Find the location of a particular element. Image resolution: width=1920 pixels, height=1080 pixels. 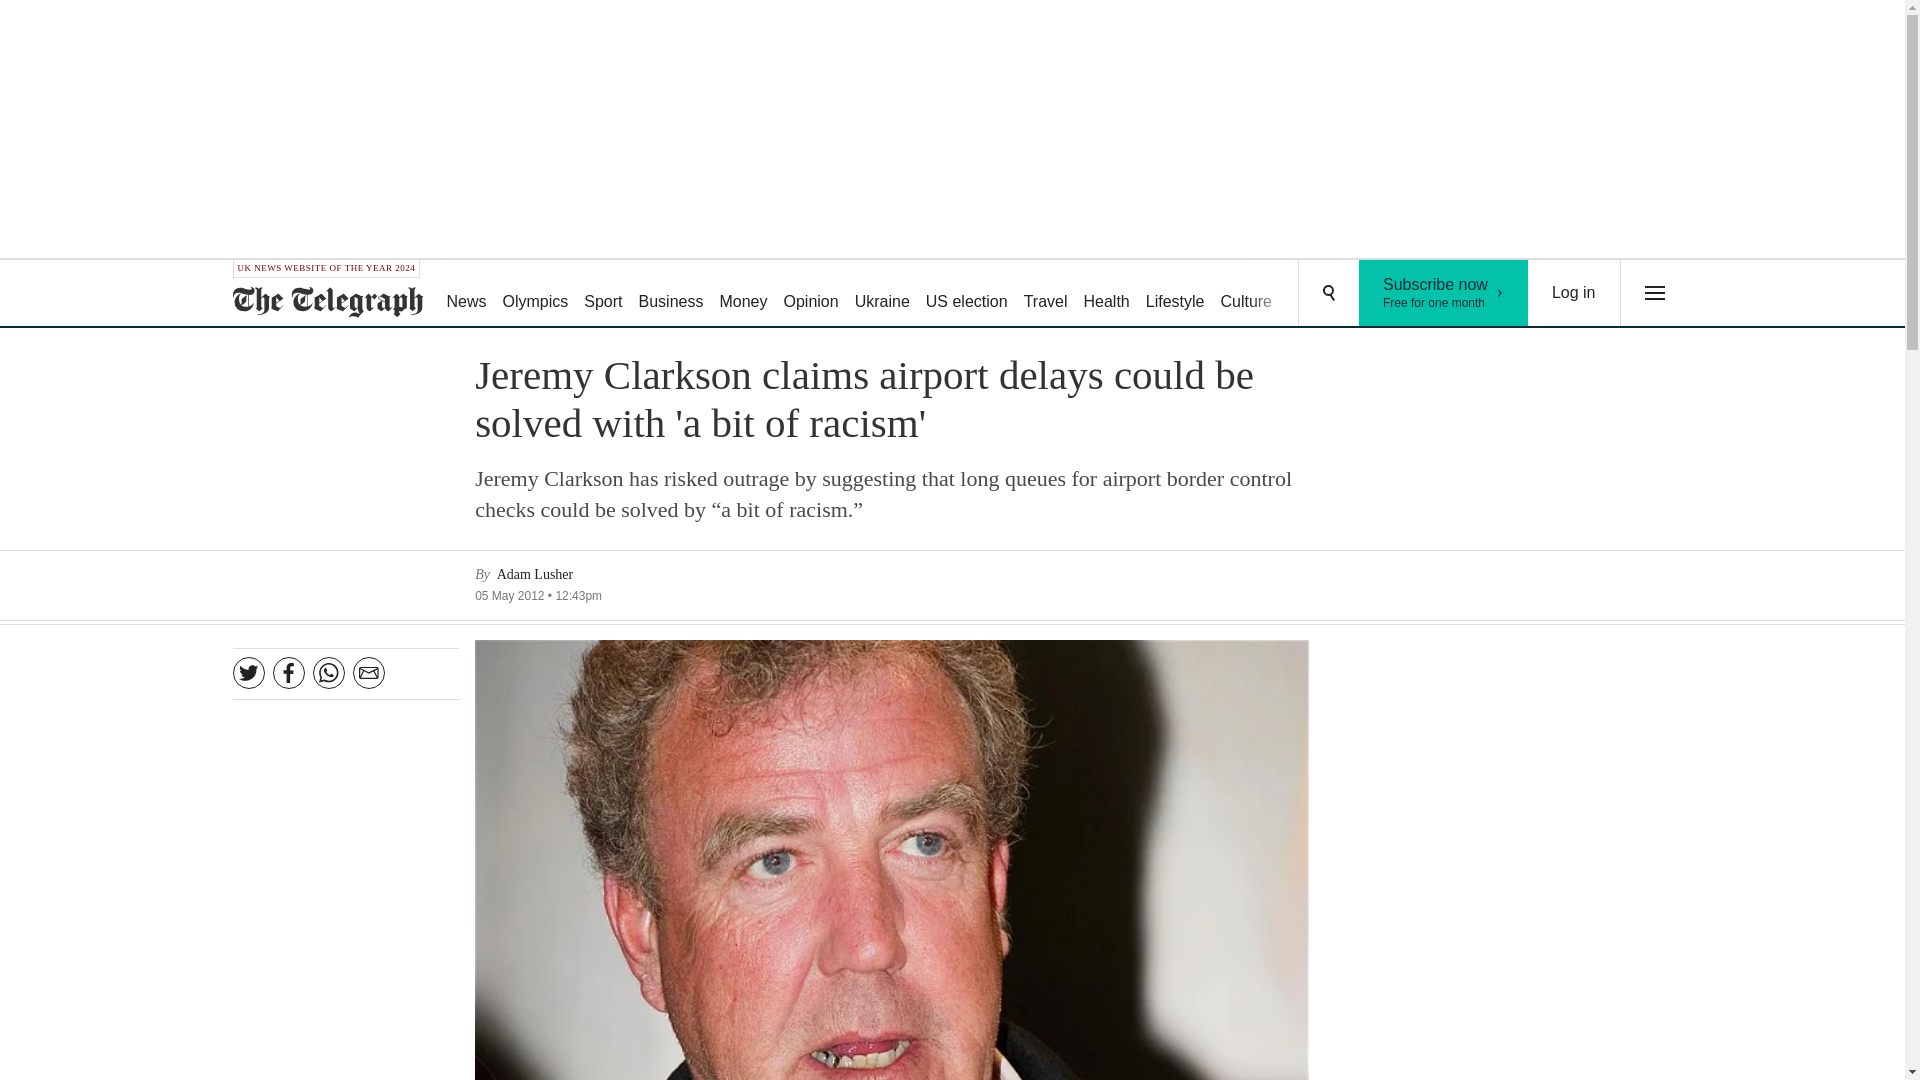

Money is located at coordinates (1574, 293).